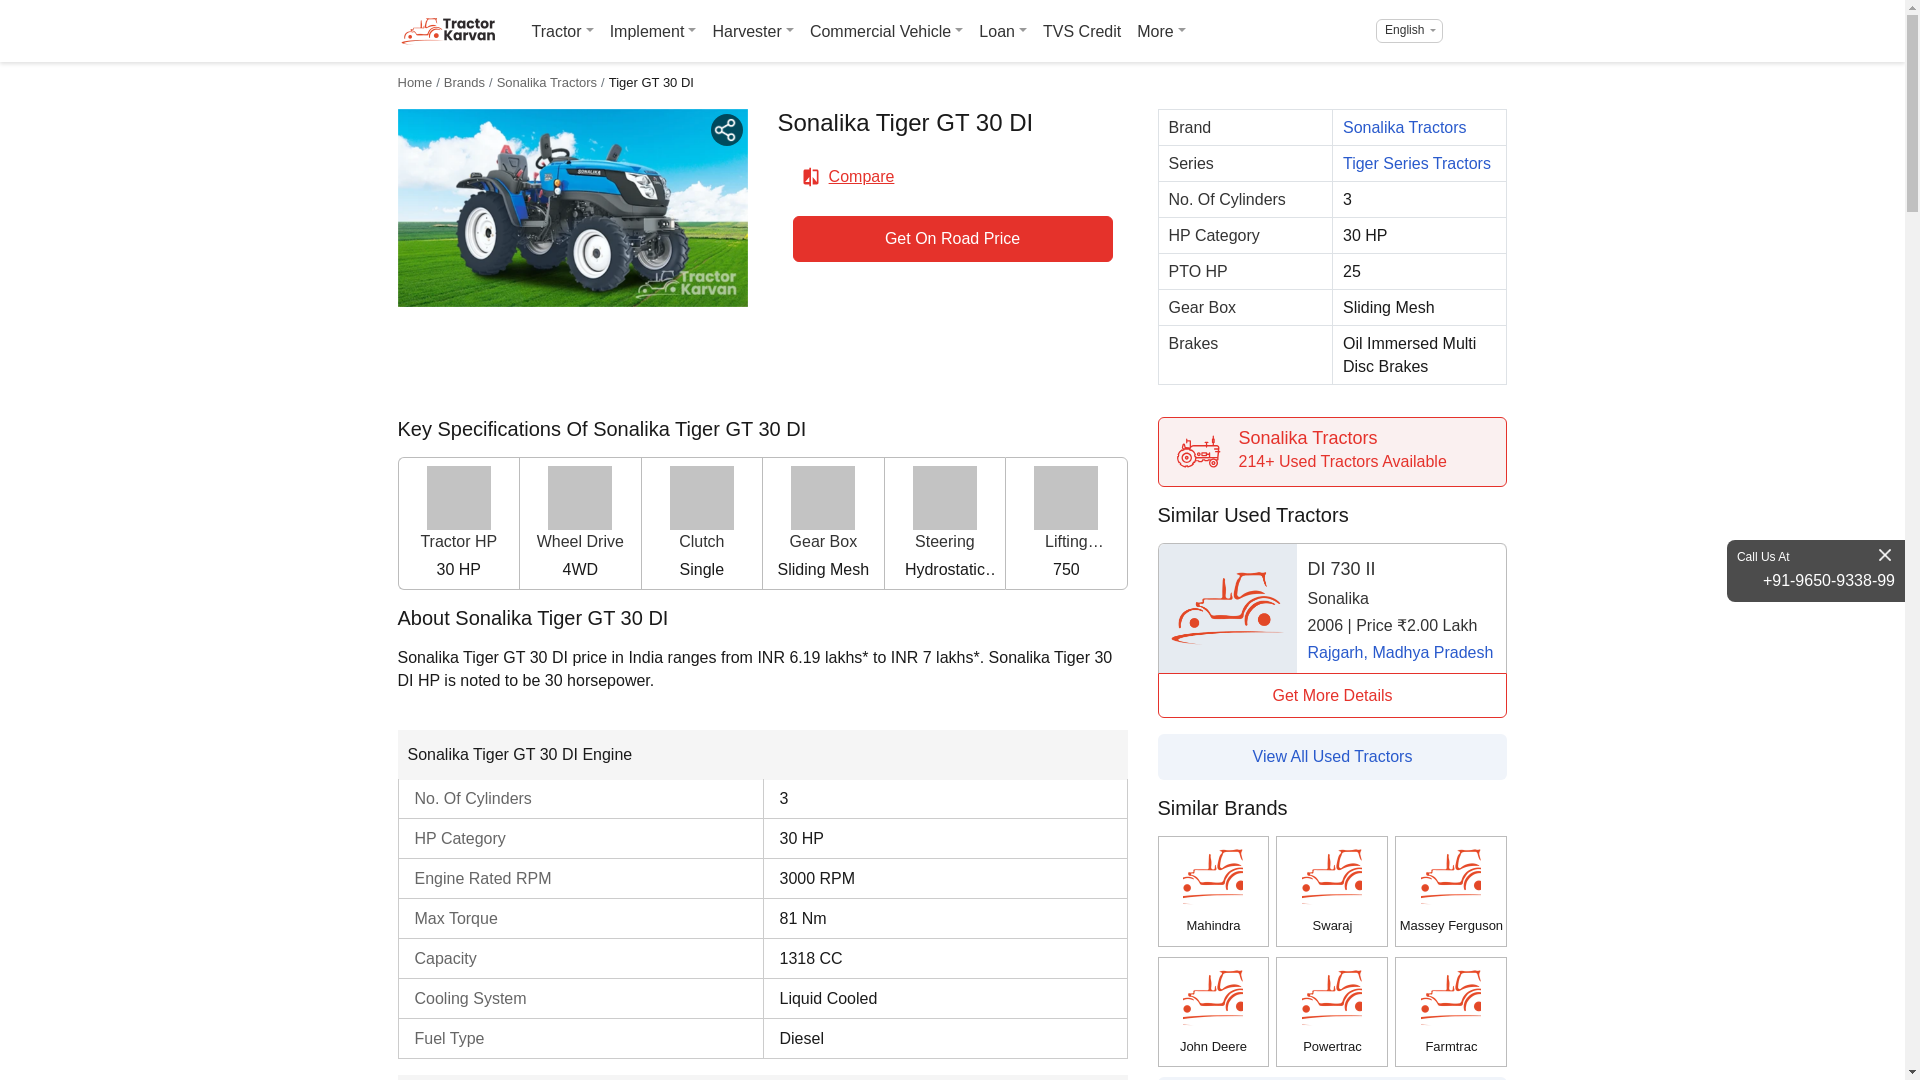 The width and height of the screenshot is (1920, 1080). What do you see at coordinates (1081, 32) in the screenshot?
I see `TVS Credit` at bounding box center [1081, 32].